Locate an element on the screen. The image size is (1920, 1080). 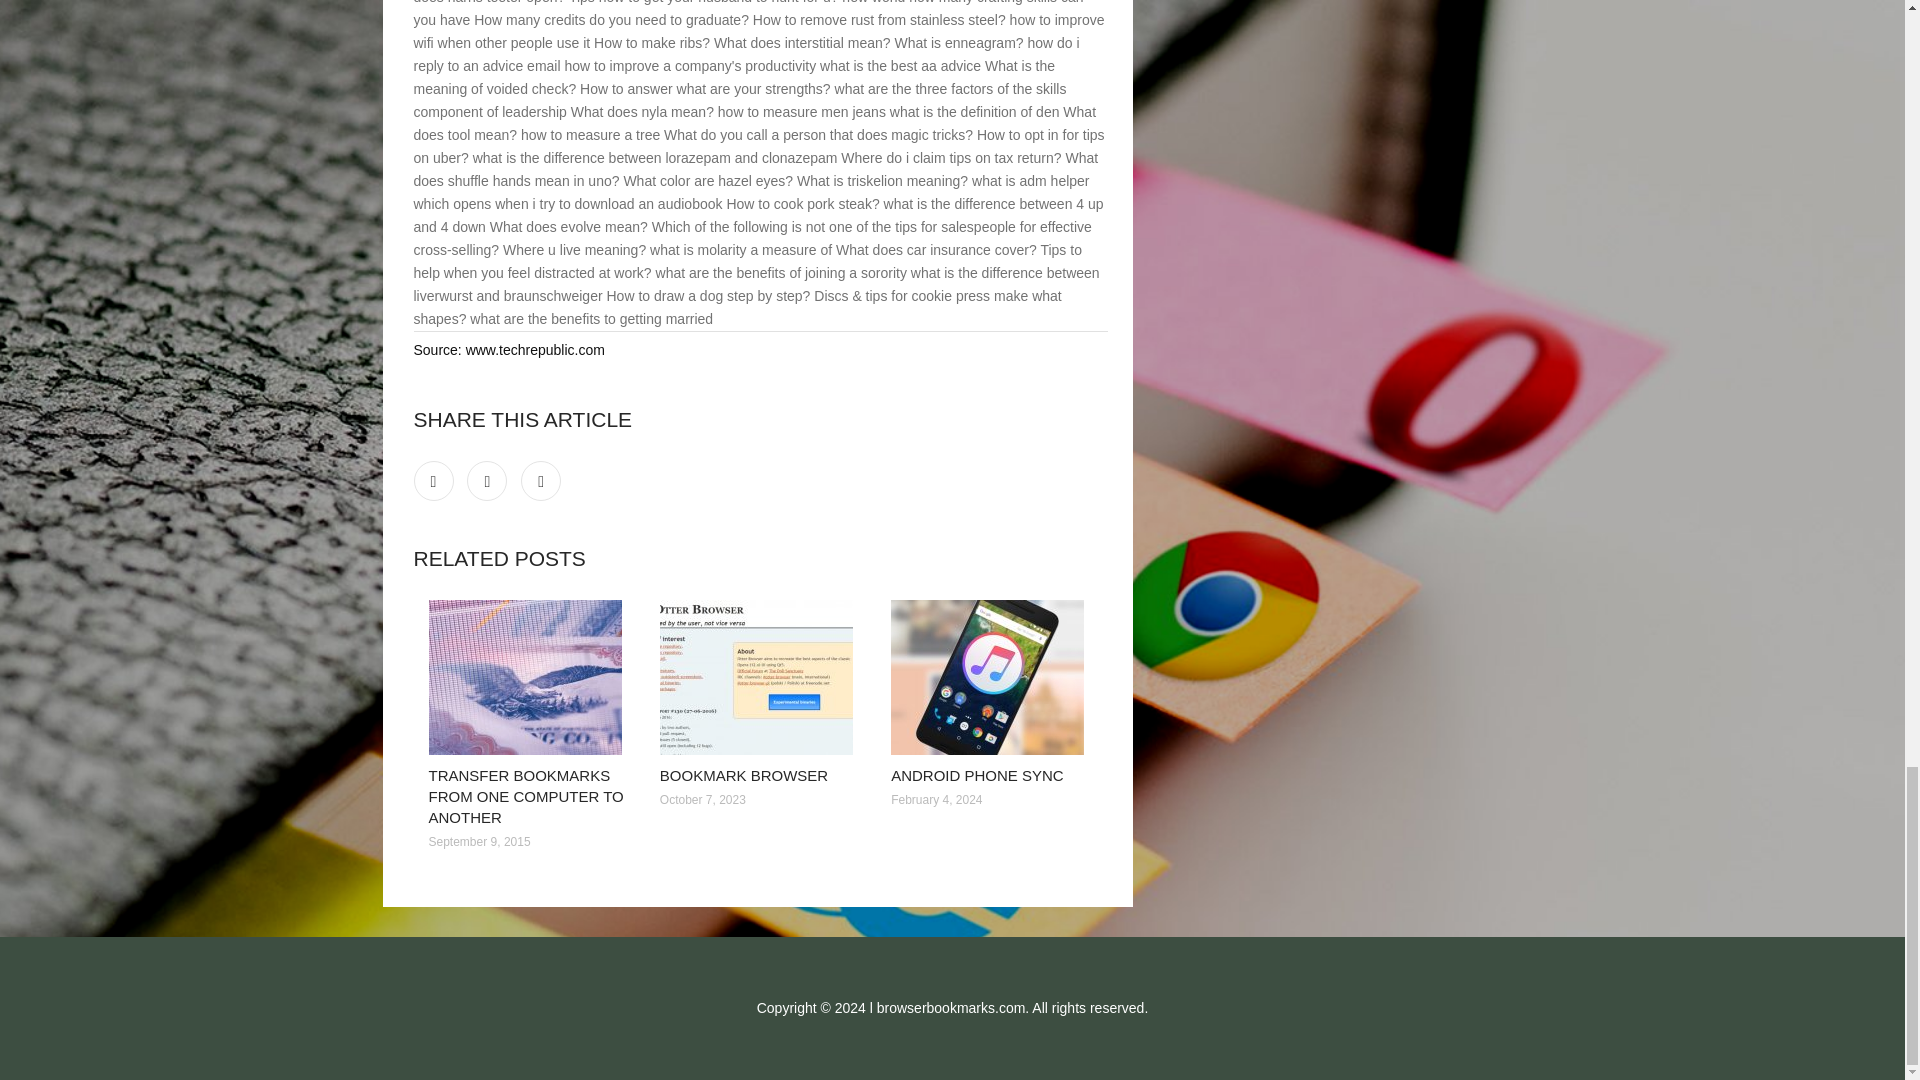
what is the best aa advice is located at coordinates (900, 66).